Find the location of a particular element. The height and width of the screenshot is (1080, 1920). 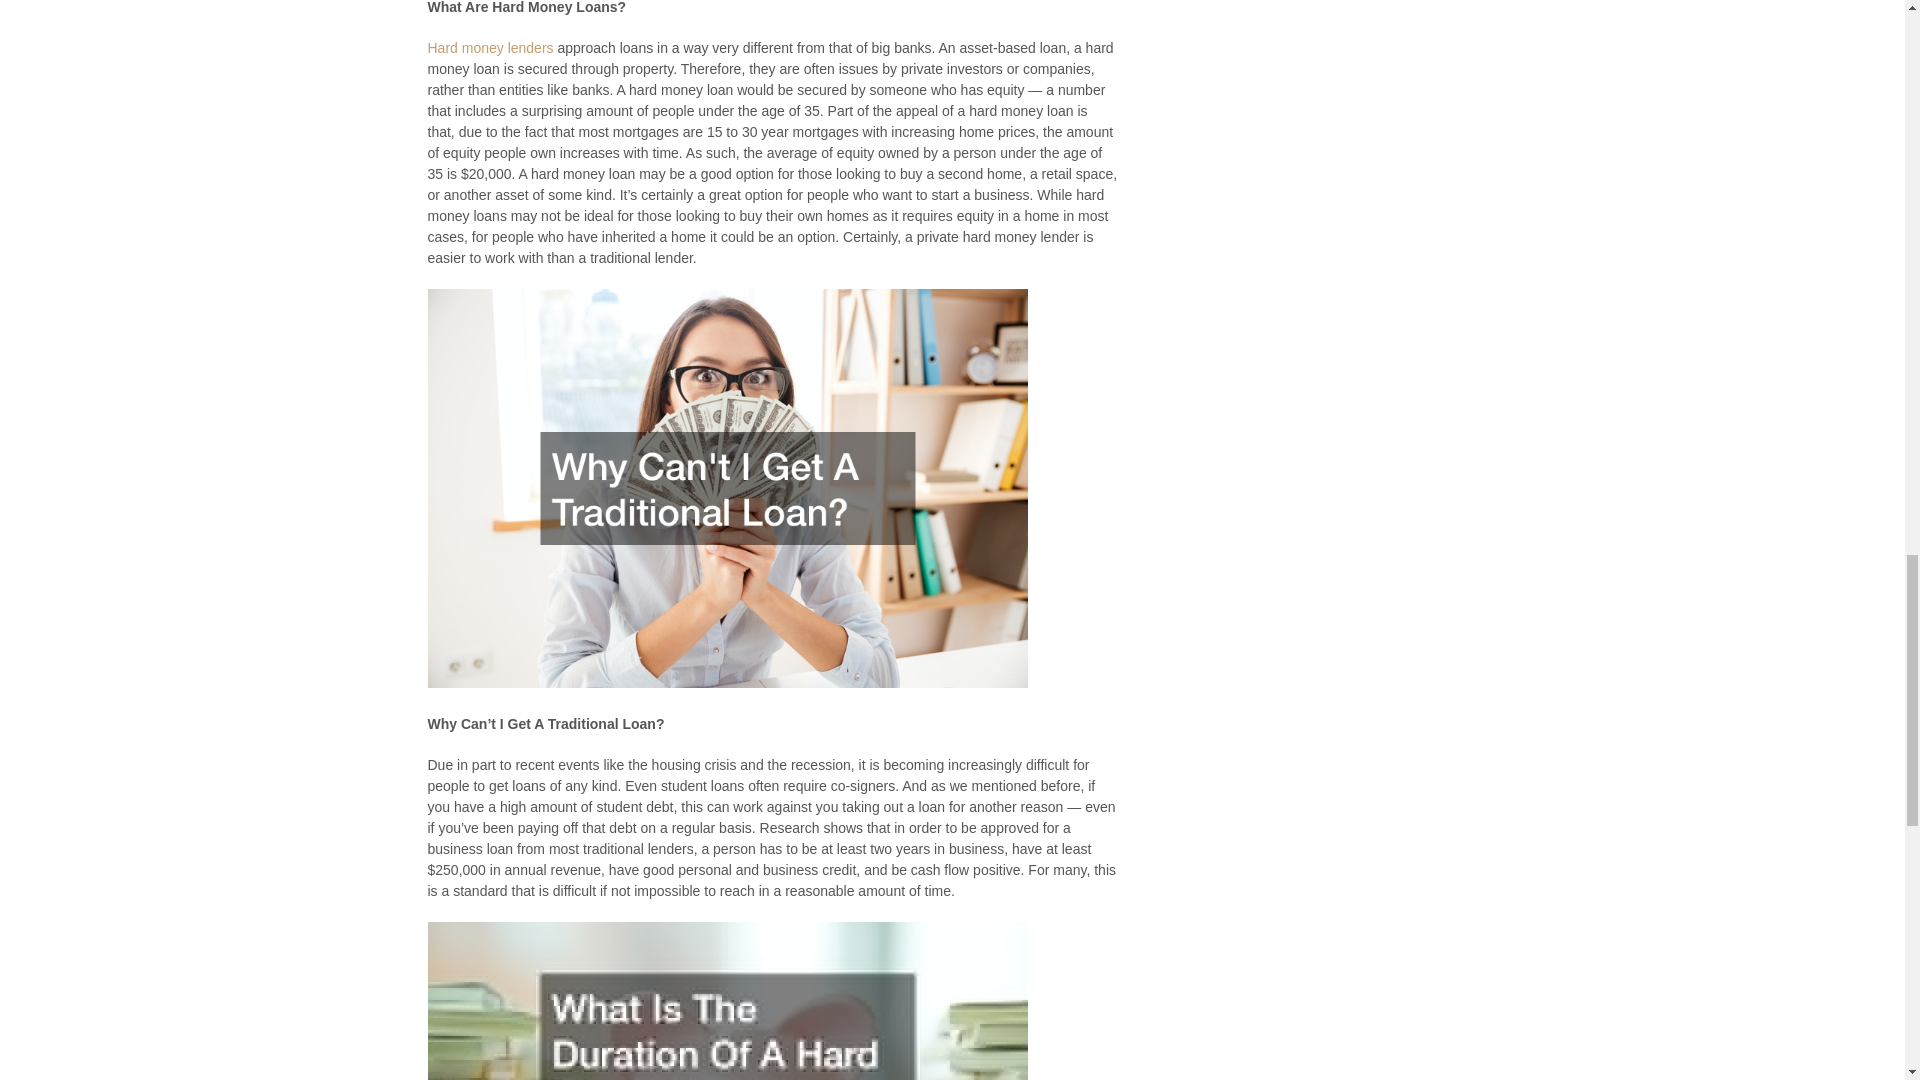

See me is located at coordinates (491, 48).